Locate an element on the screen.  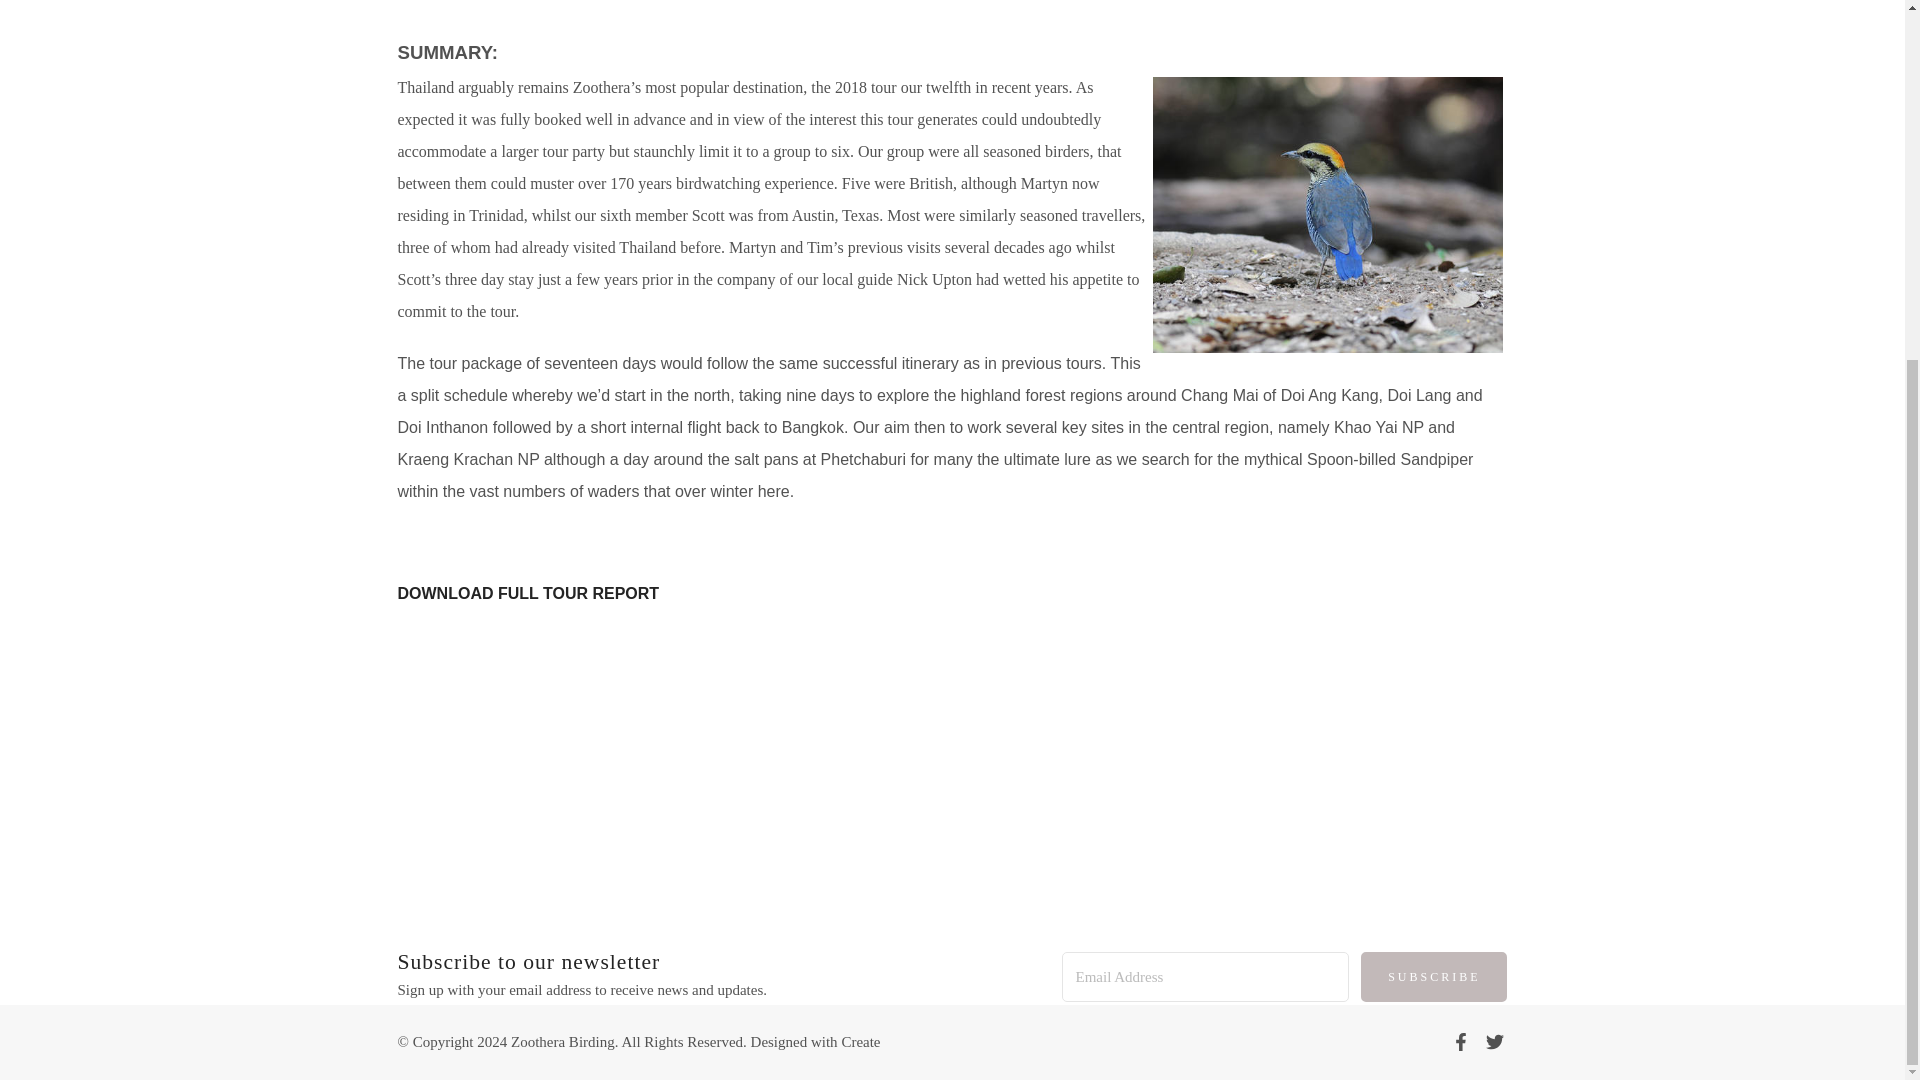
DOWNLOAD FULL TOUR REPORT is located at coordinates (528, 593).